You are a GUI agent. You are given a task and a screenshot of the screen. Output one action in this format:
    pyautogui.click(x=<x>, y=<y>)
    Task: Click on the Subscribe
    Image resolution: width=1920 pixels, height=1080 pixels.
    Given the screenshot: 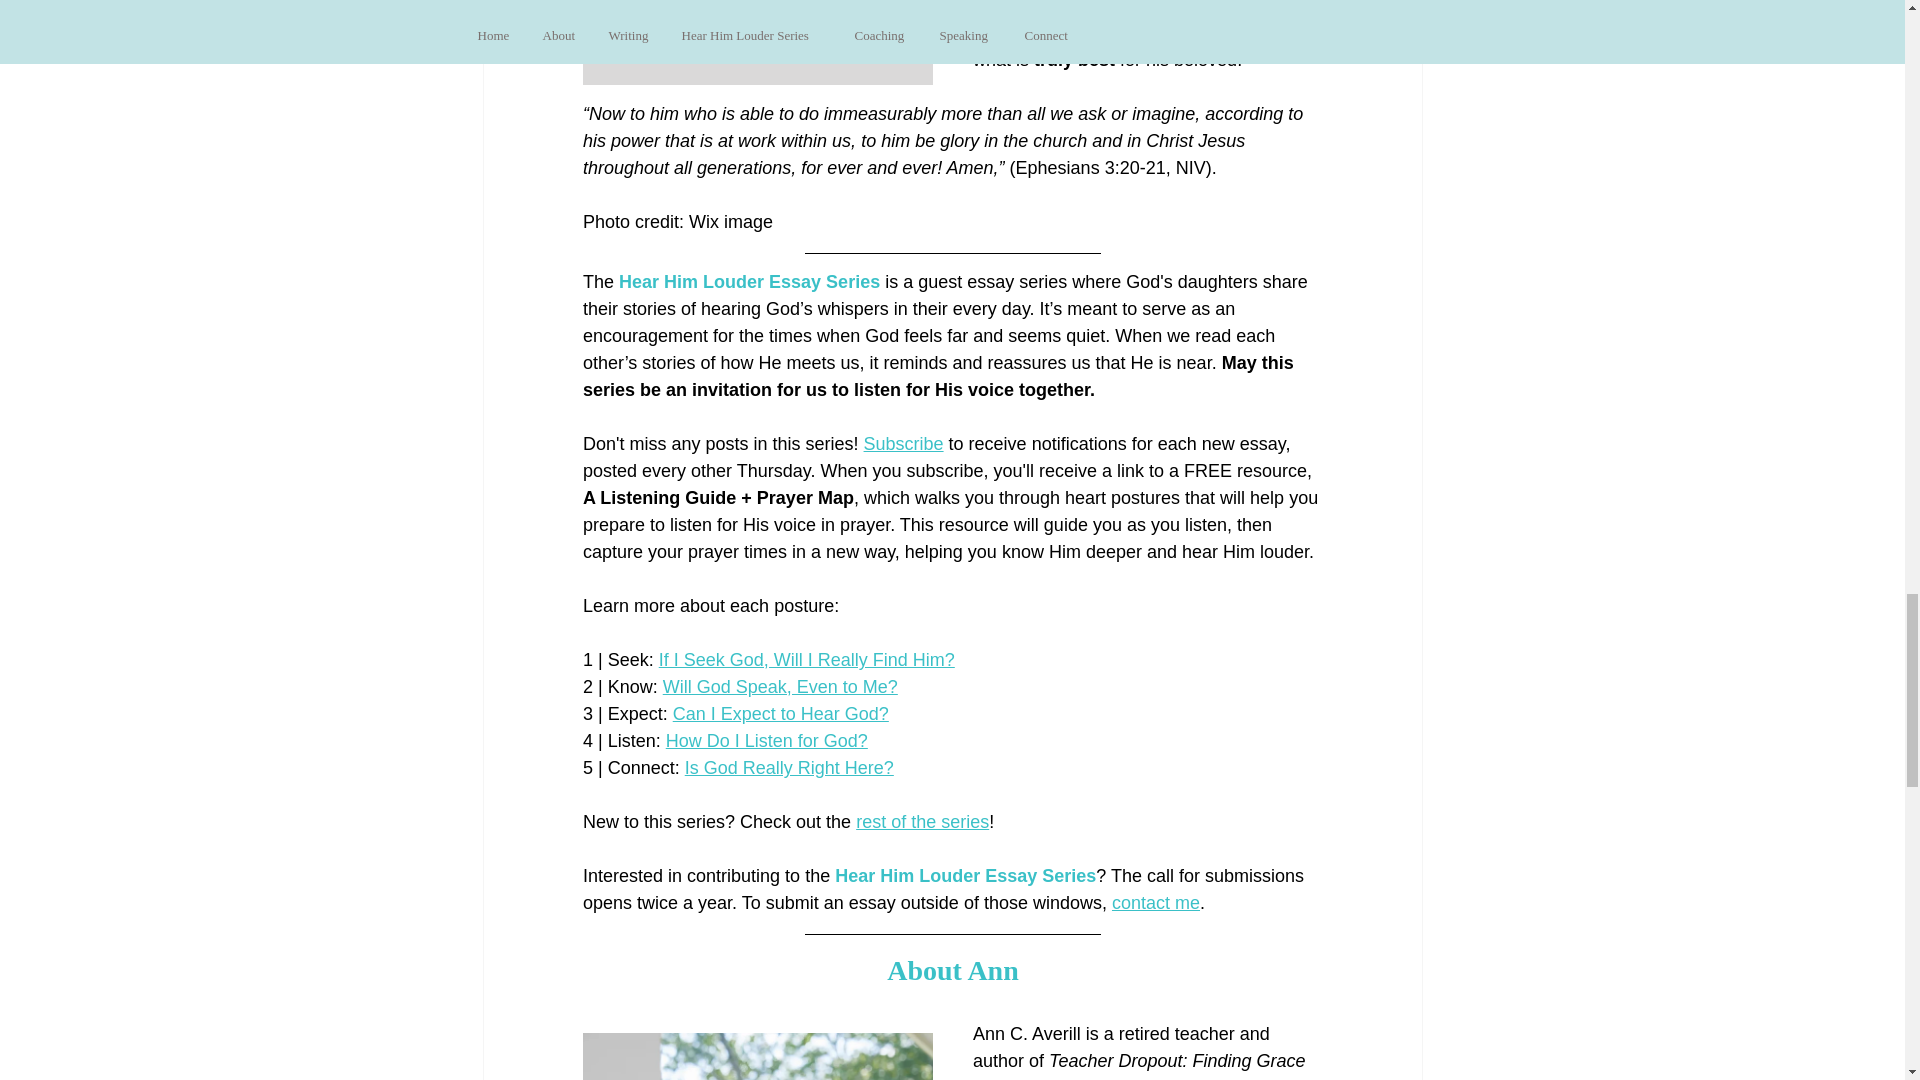 What is the action you would take?
    pyautogui.click(x=902, y=444)
    